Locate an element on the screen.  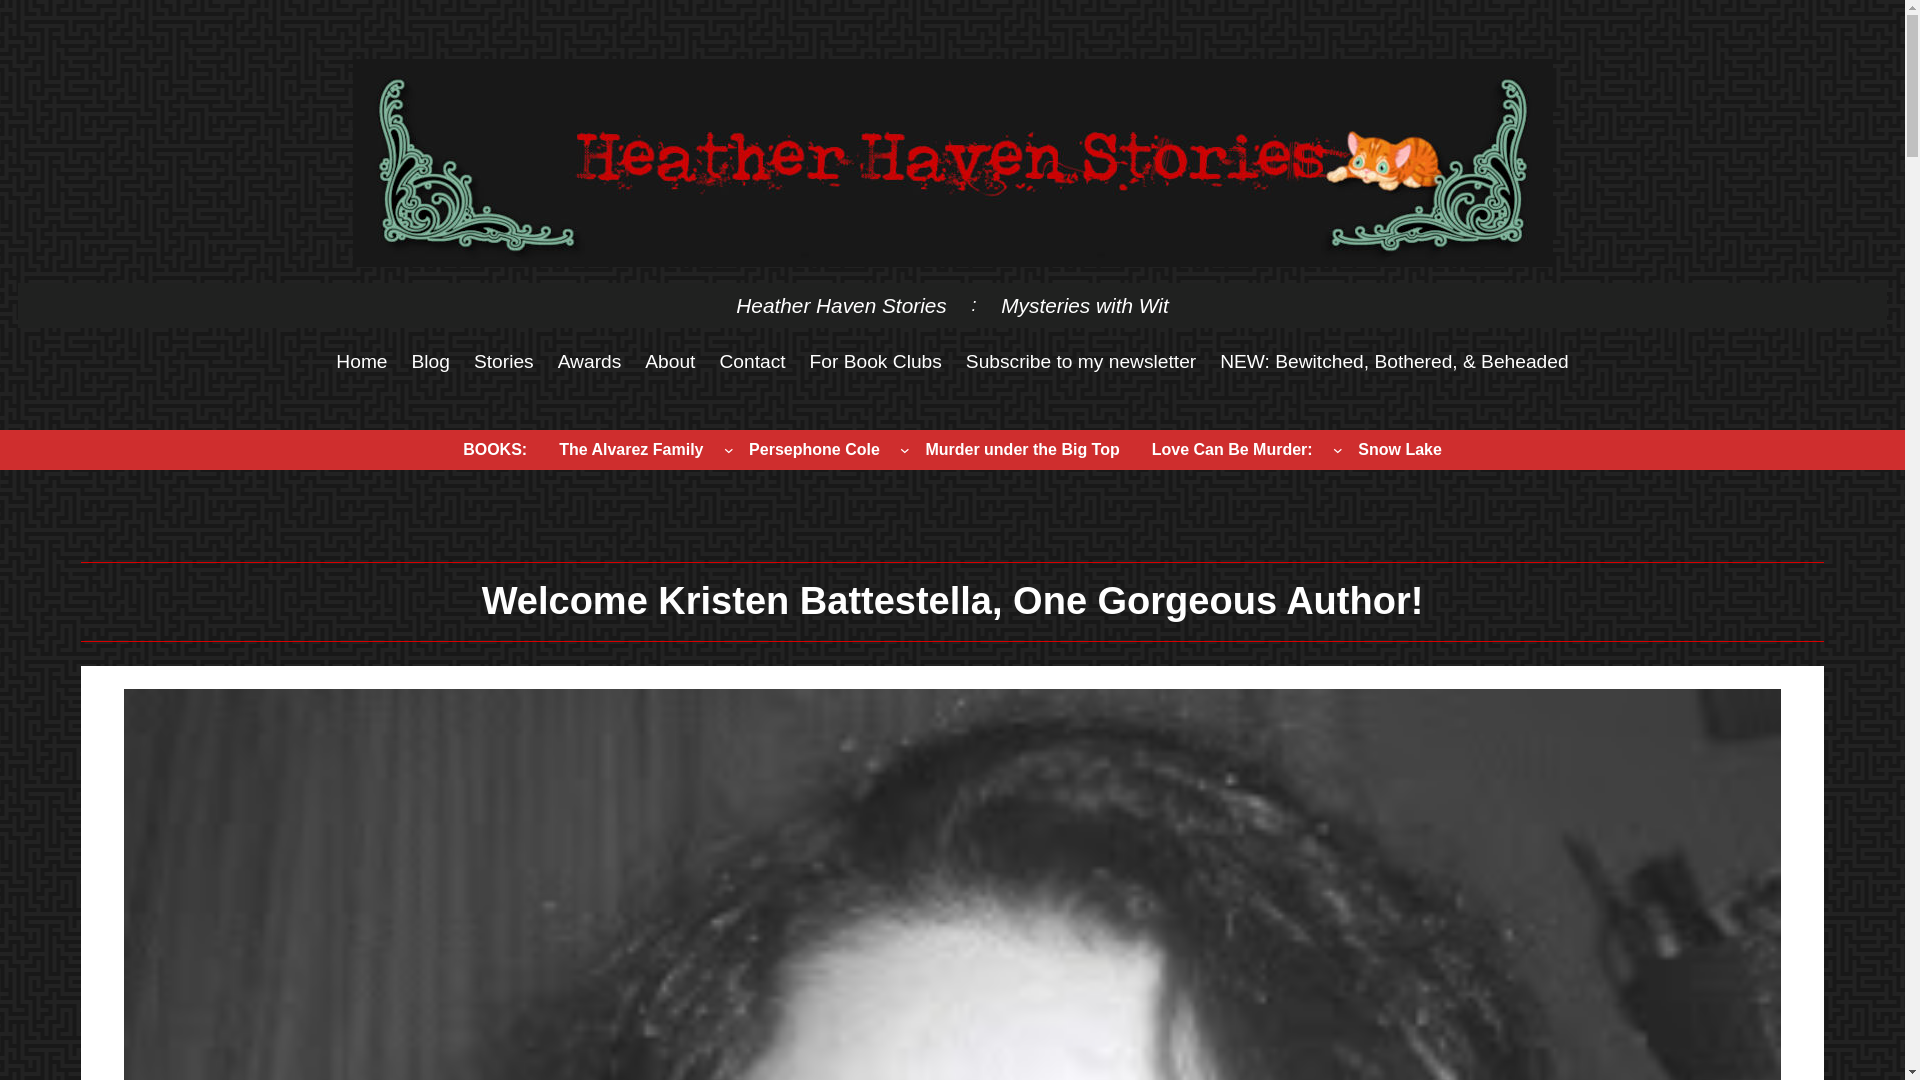
Heather Haven Stories is located at coordinates (840, 307).